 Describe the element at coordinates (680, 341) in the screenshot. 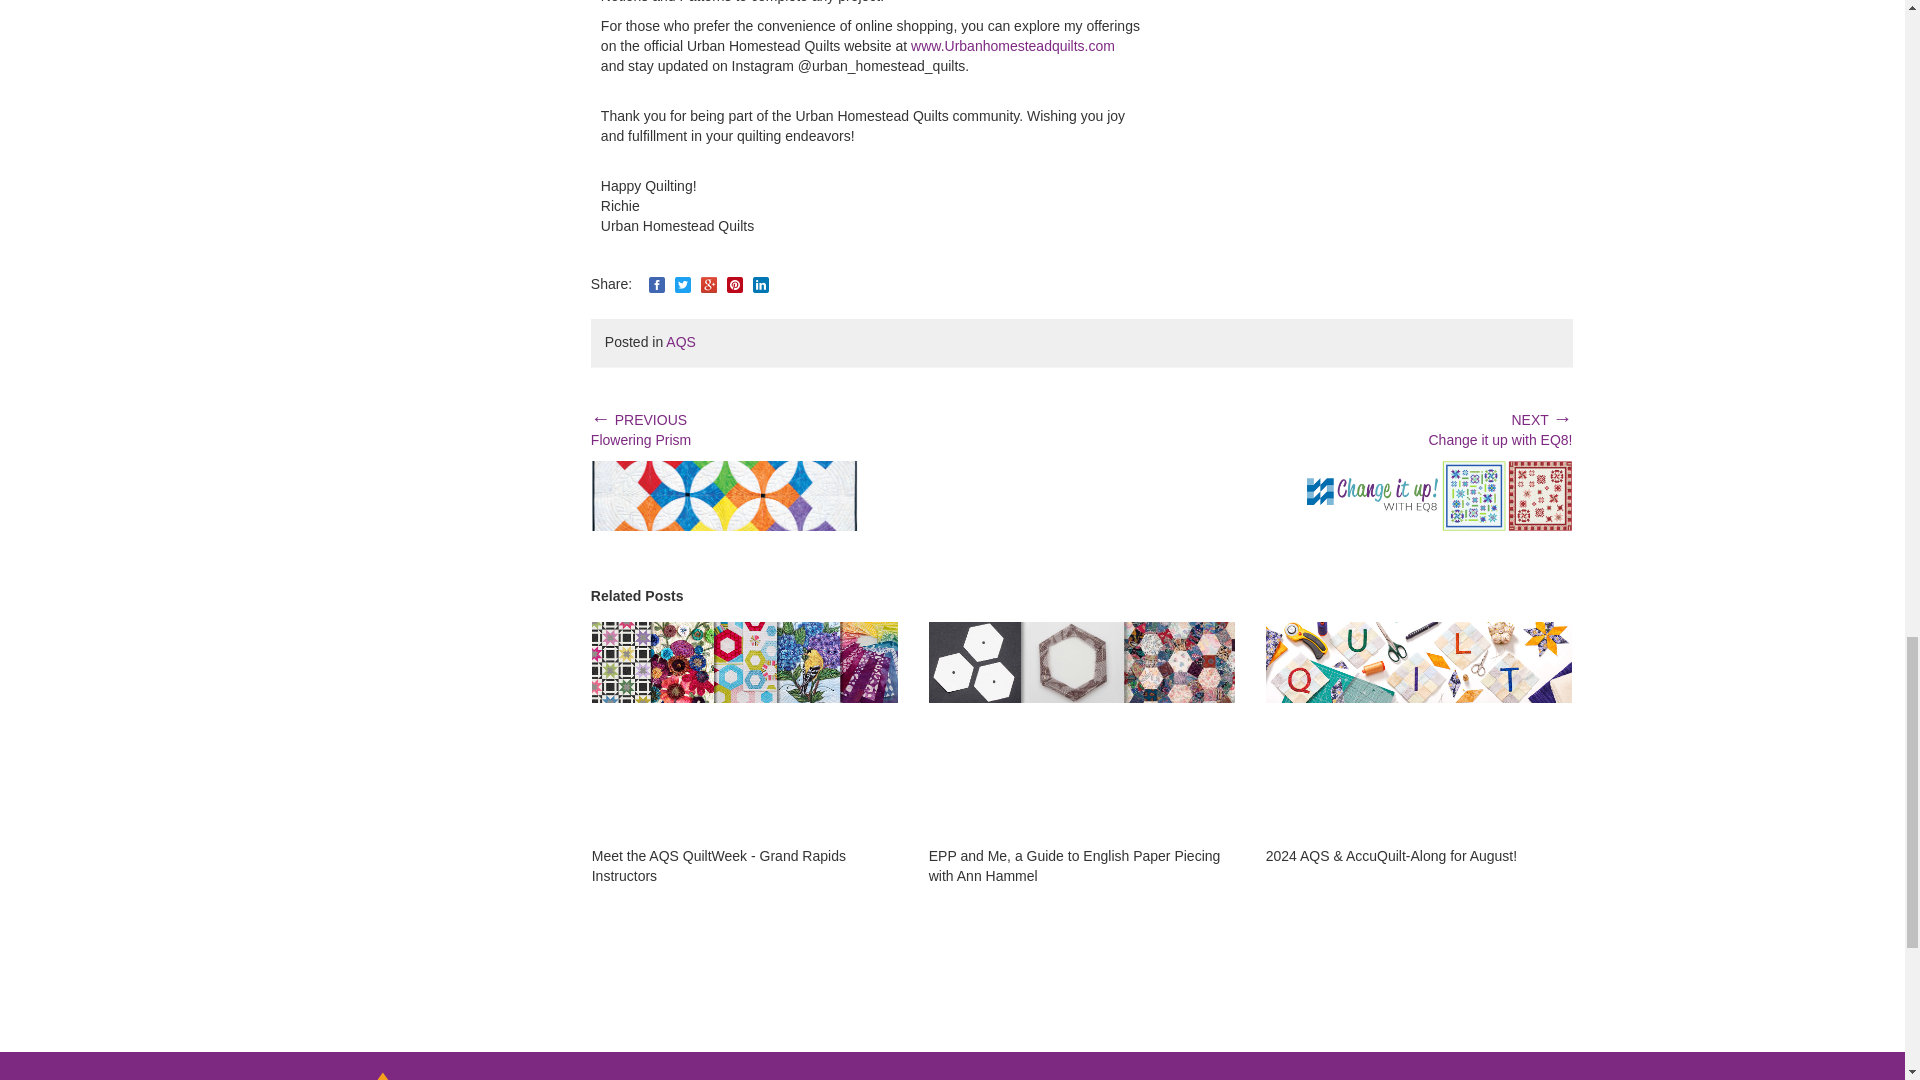

I see `AQS` at that location.